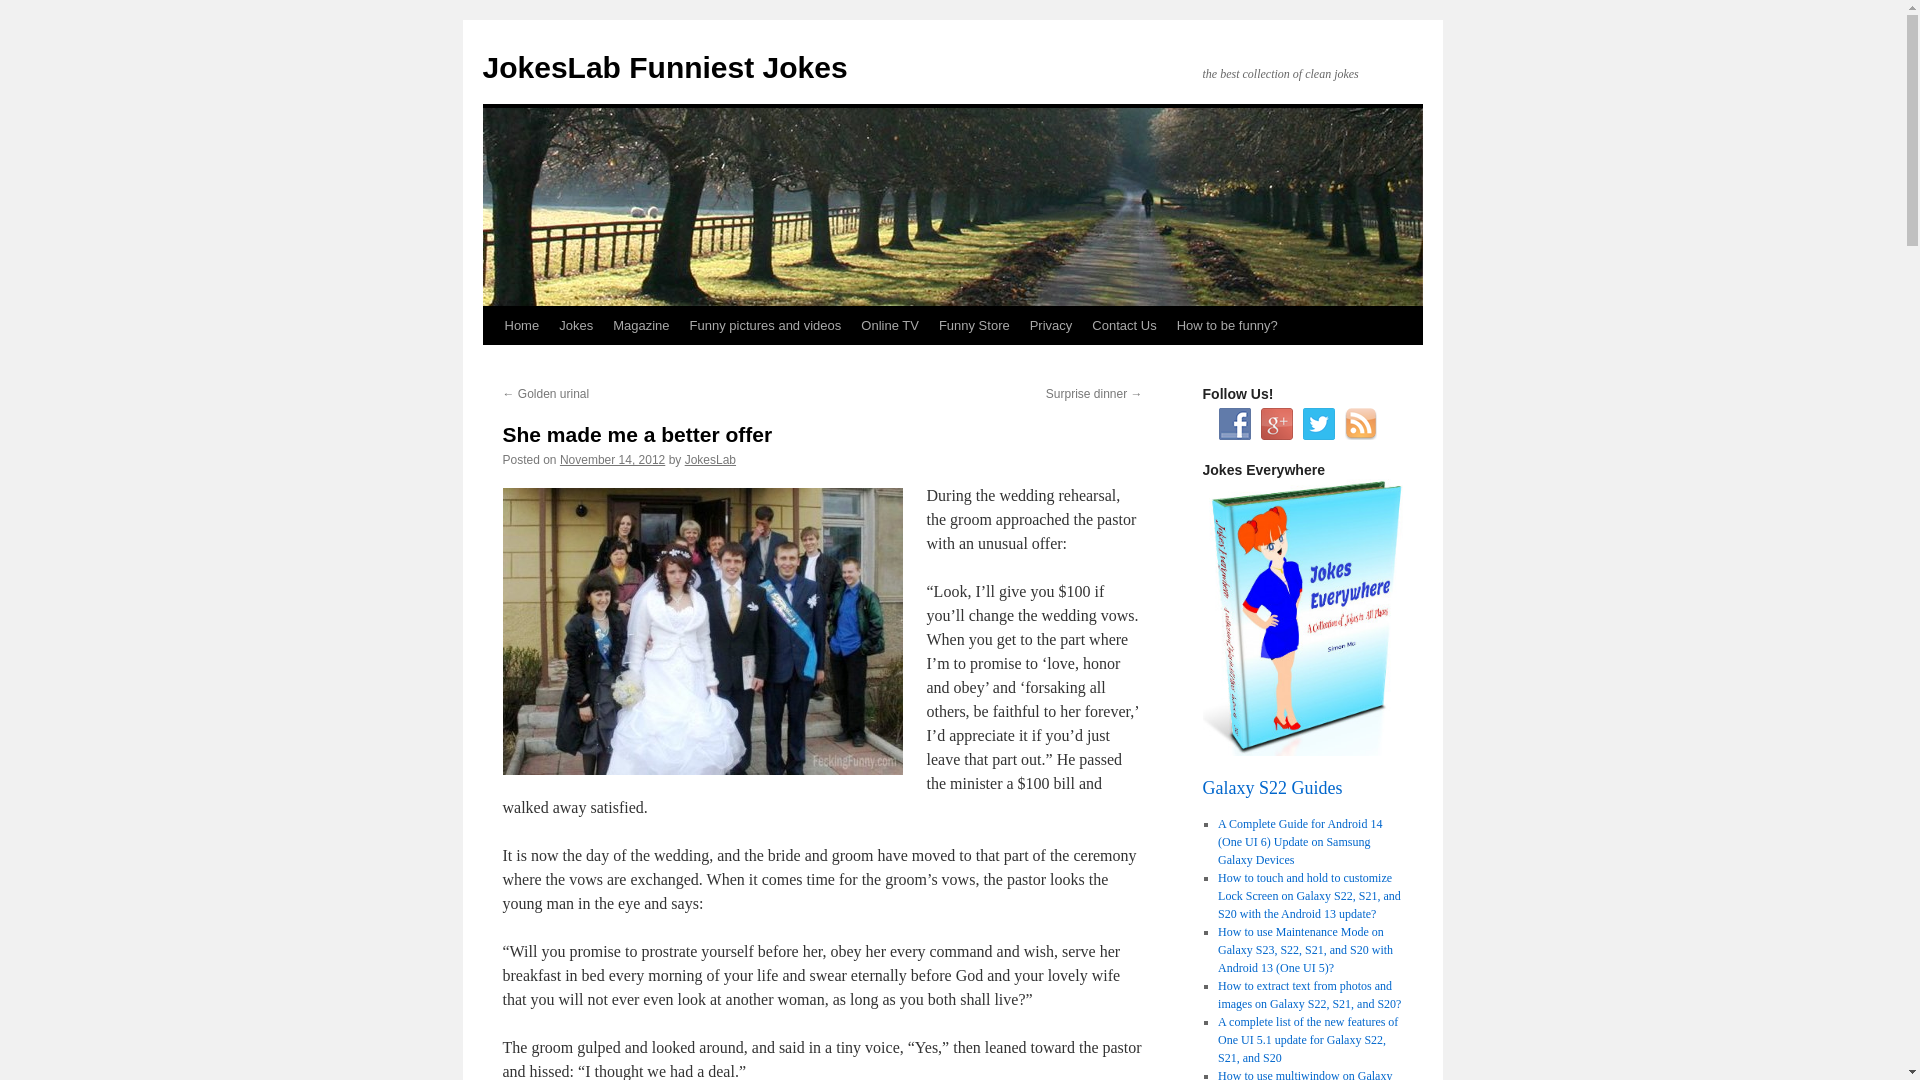  Describe the element at coordinates (576, 325) in the screenshot. I see `Jokes` at that location.